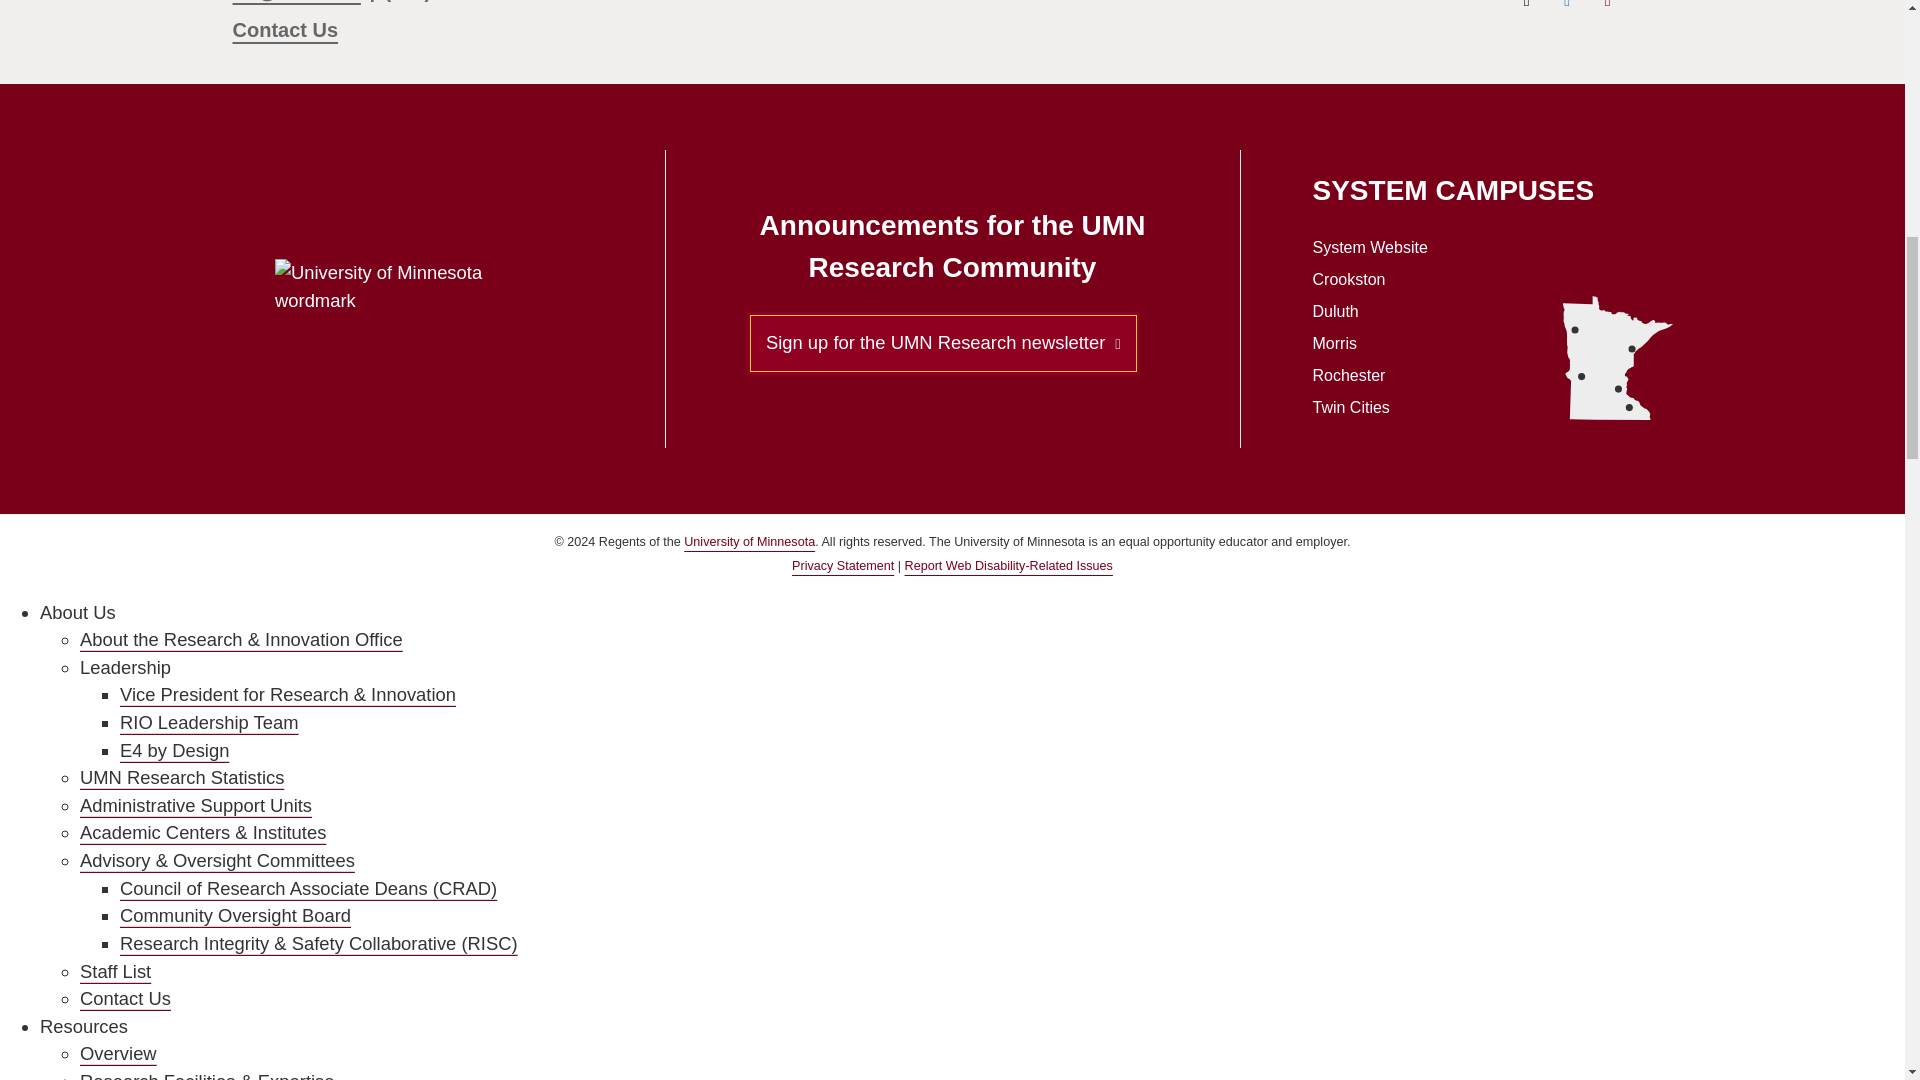 The height and width of the screenshot is (1080, 1920). What do you see at coordinates (1582, 376) in the screenshot?
I see `University of Minnesota Morris` at bounding box center [1582, 376].